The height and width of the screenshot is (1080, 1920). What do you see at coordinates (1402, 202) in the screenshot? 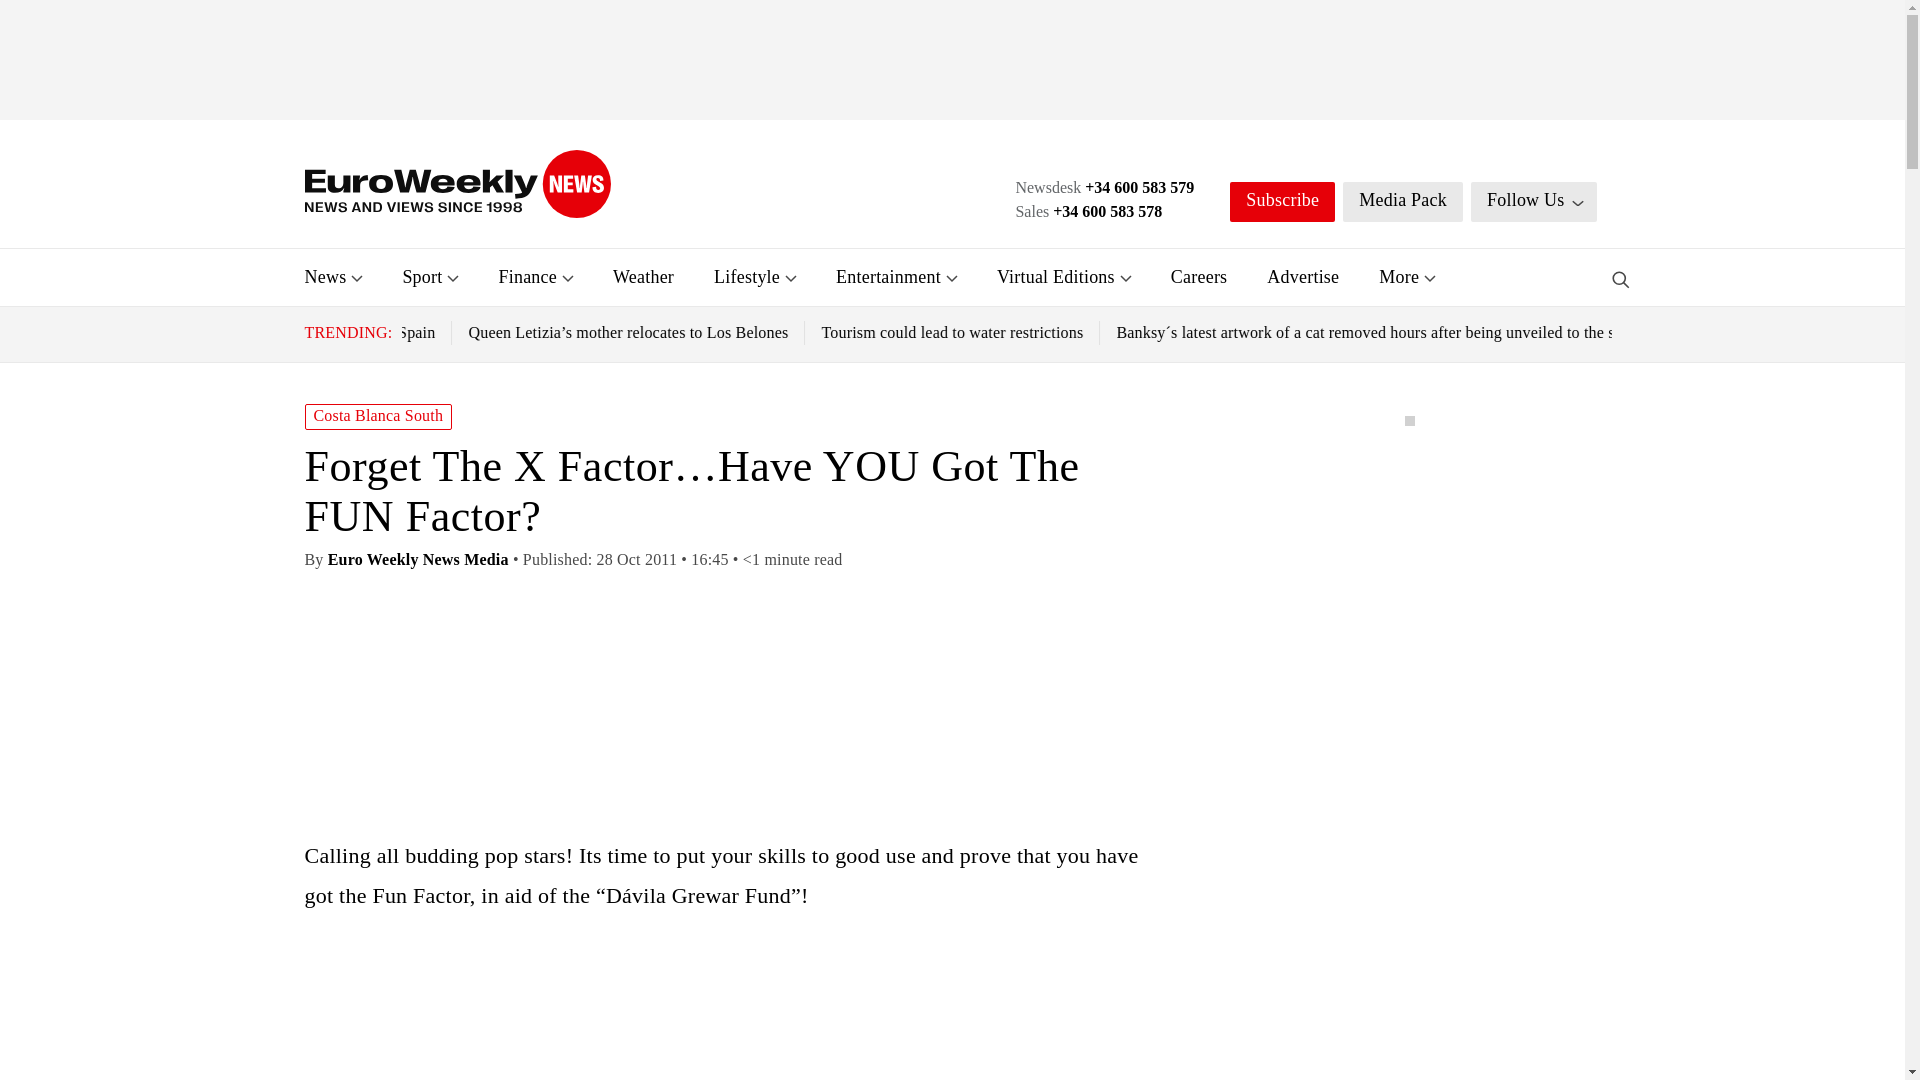
I see `Media Pack` at bounding box center [1402, 202].